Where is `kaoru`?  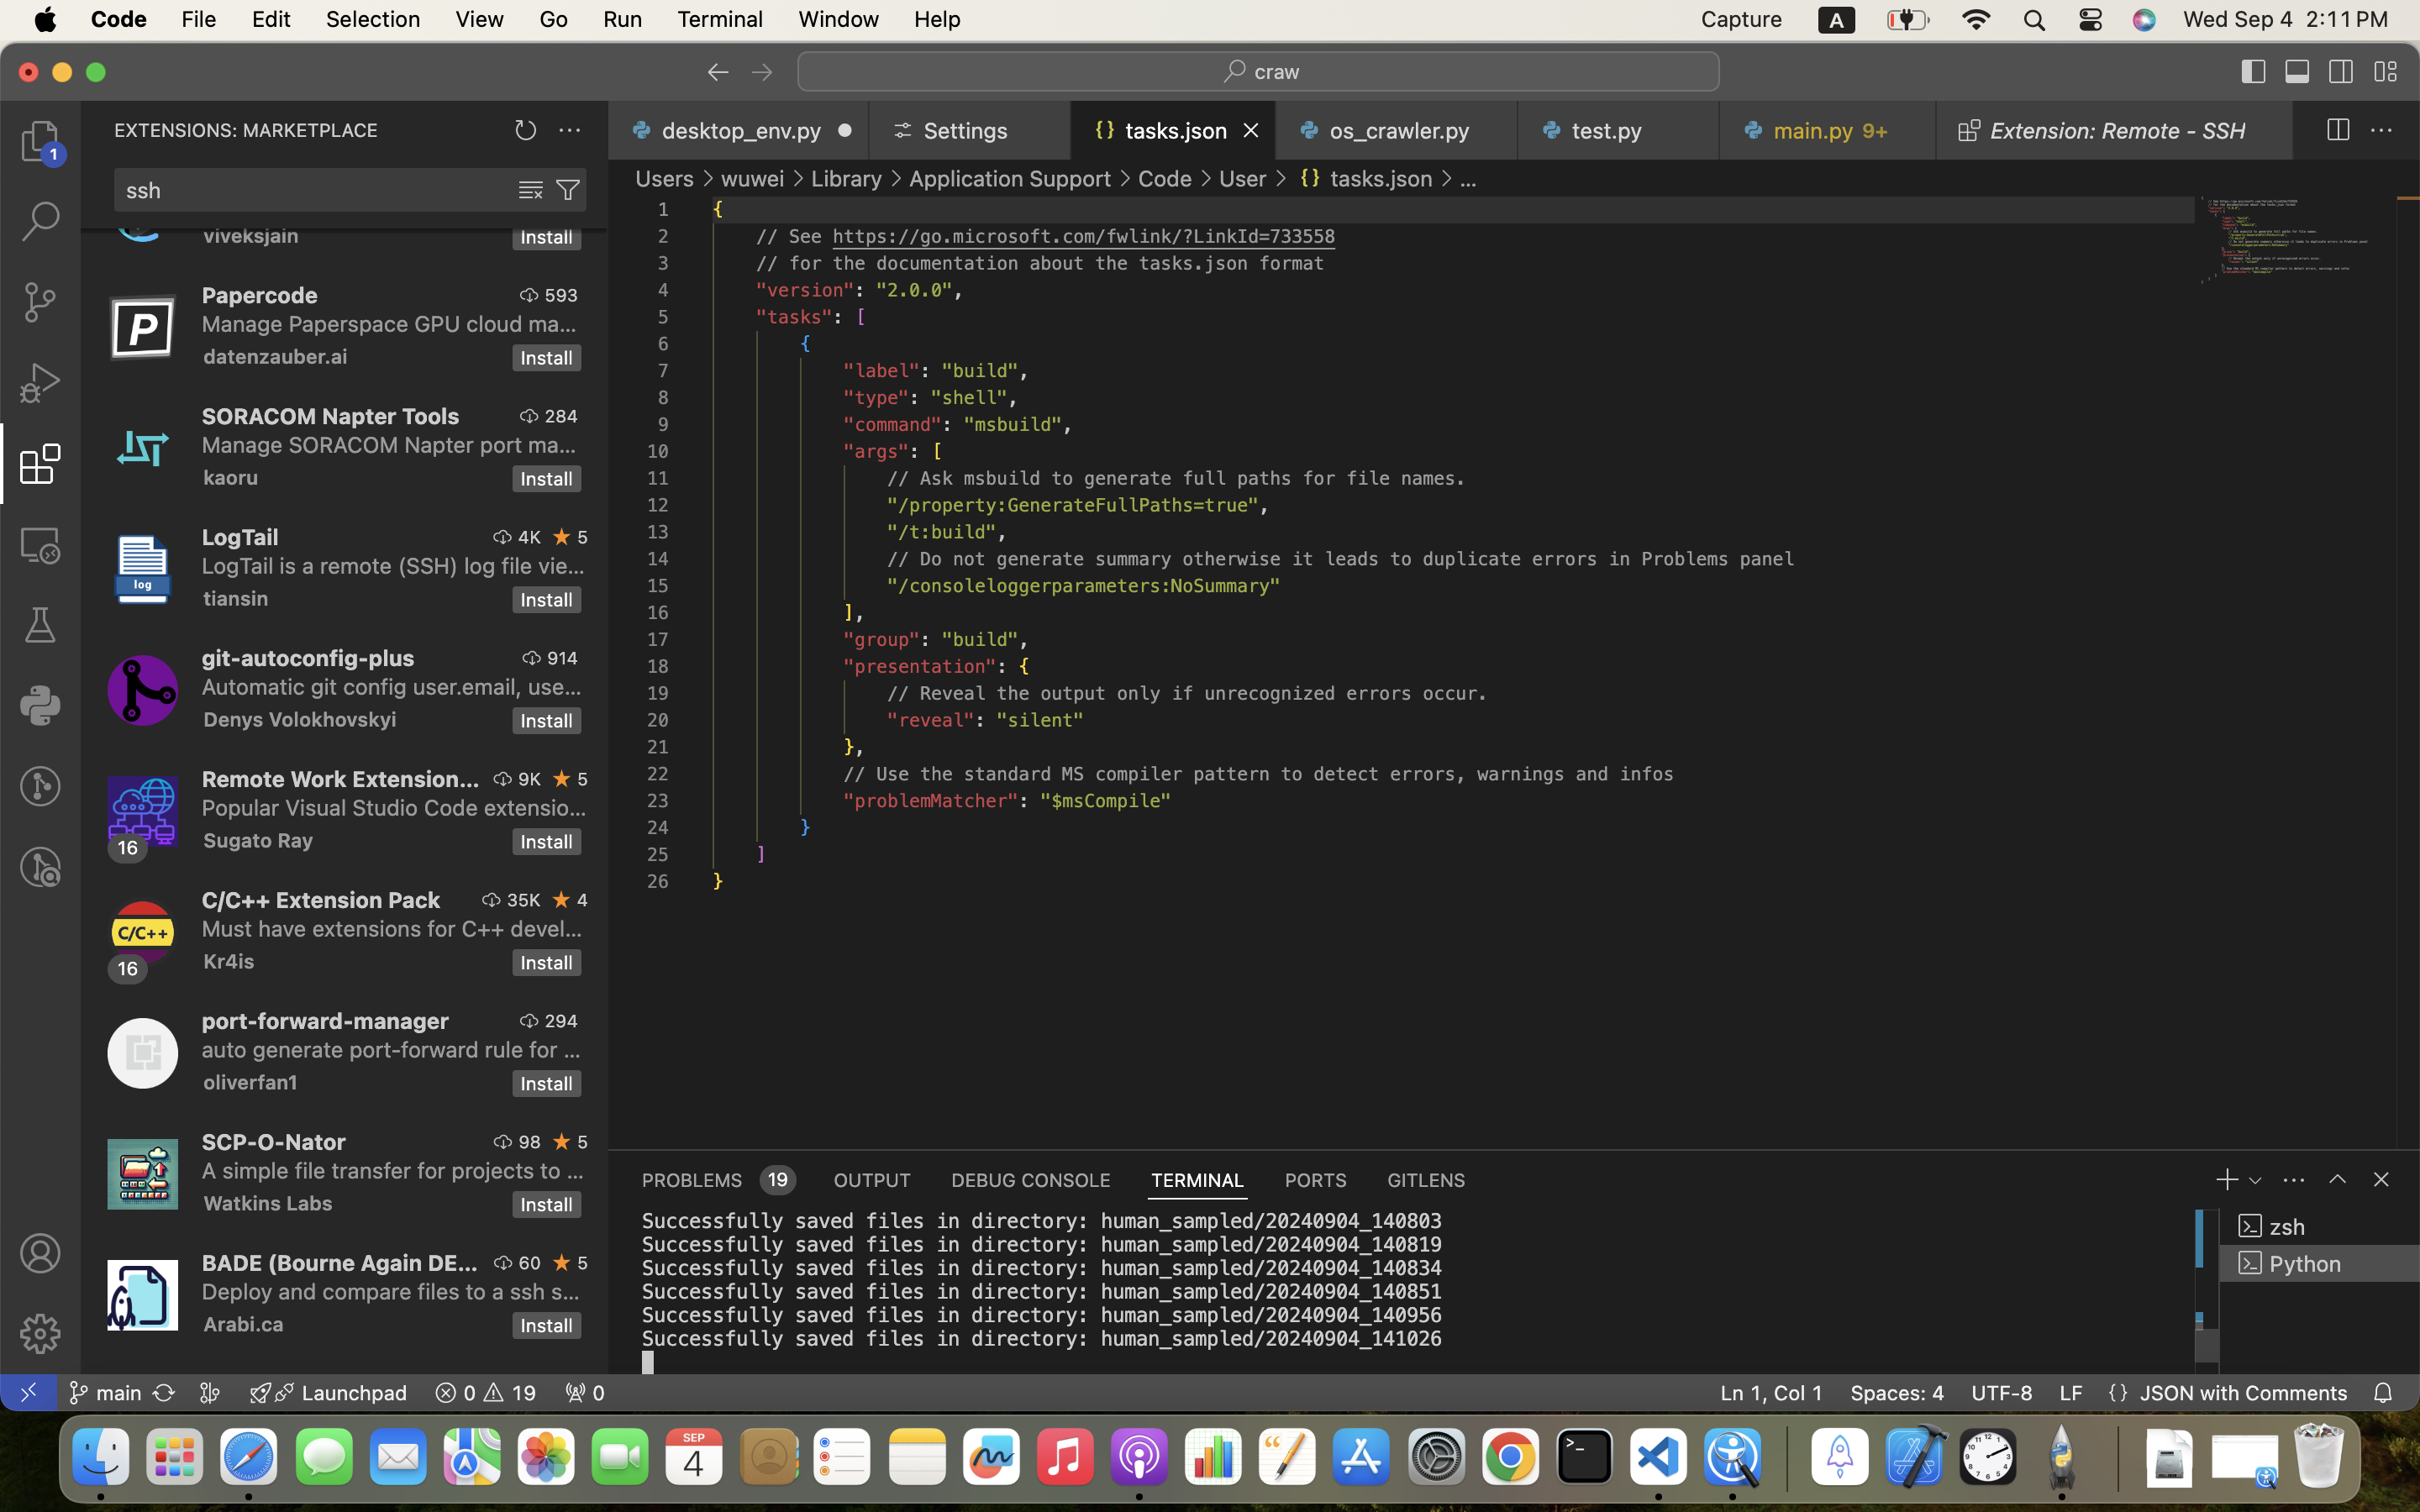
kaoru is located at coordinates (231, 477).